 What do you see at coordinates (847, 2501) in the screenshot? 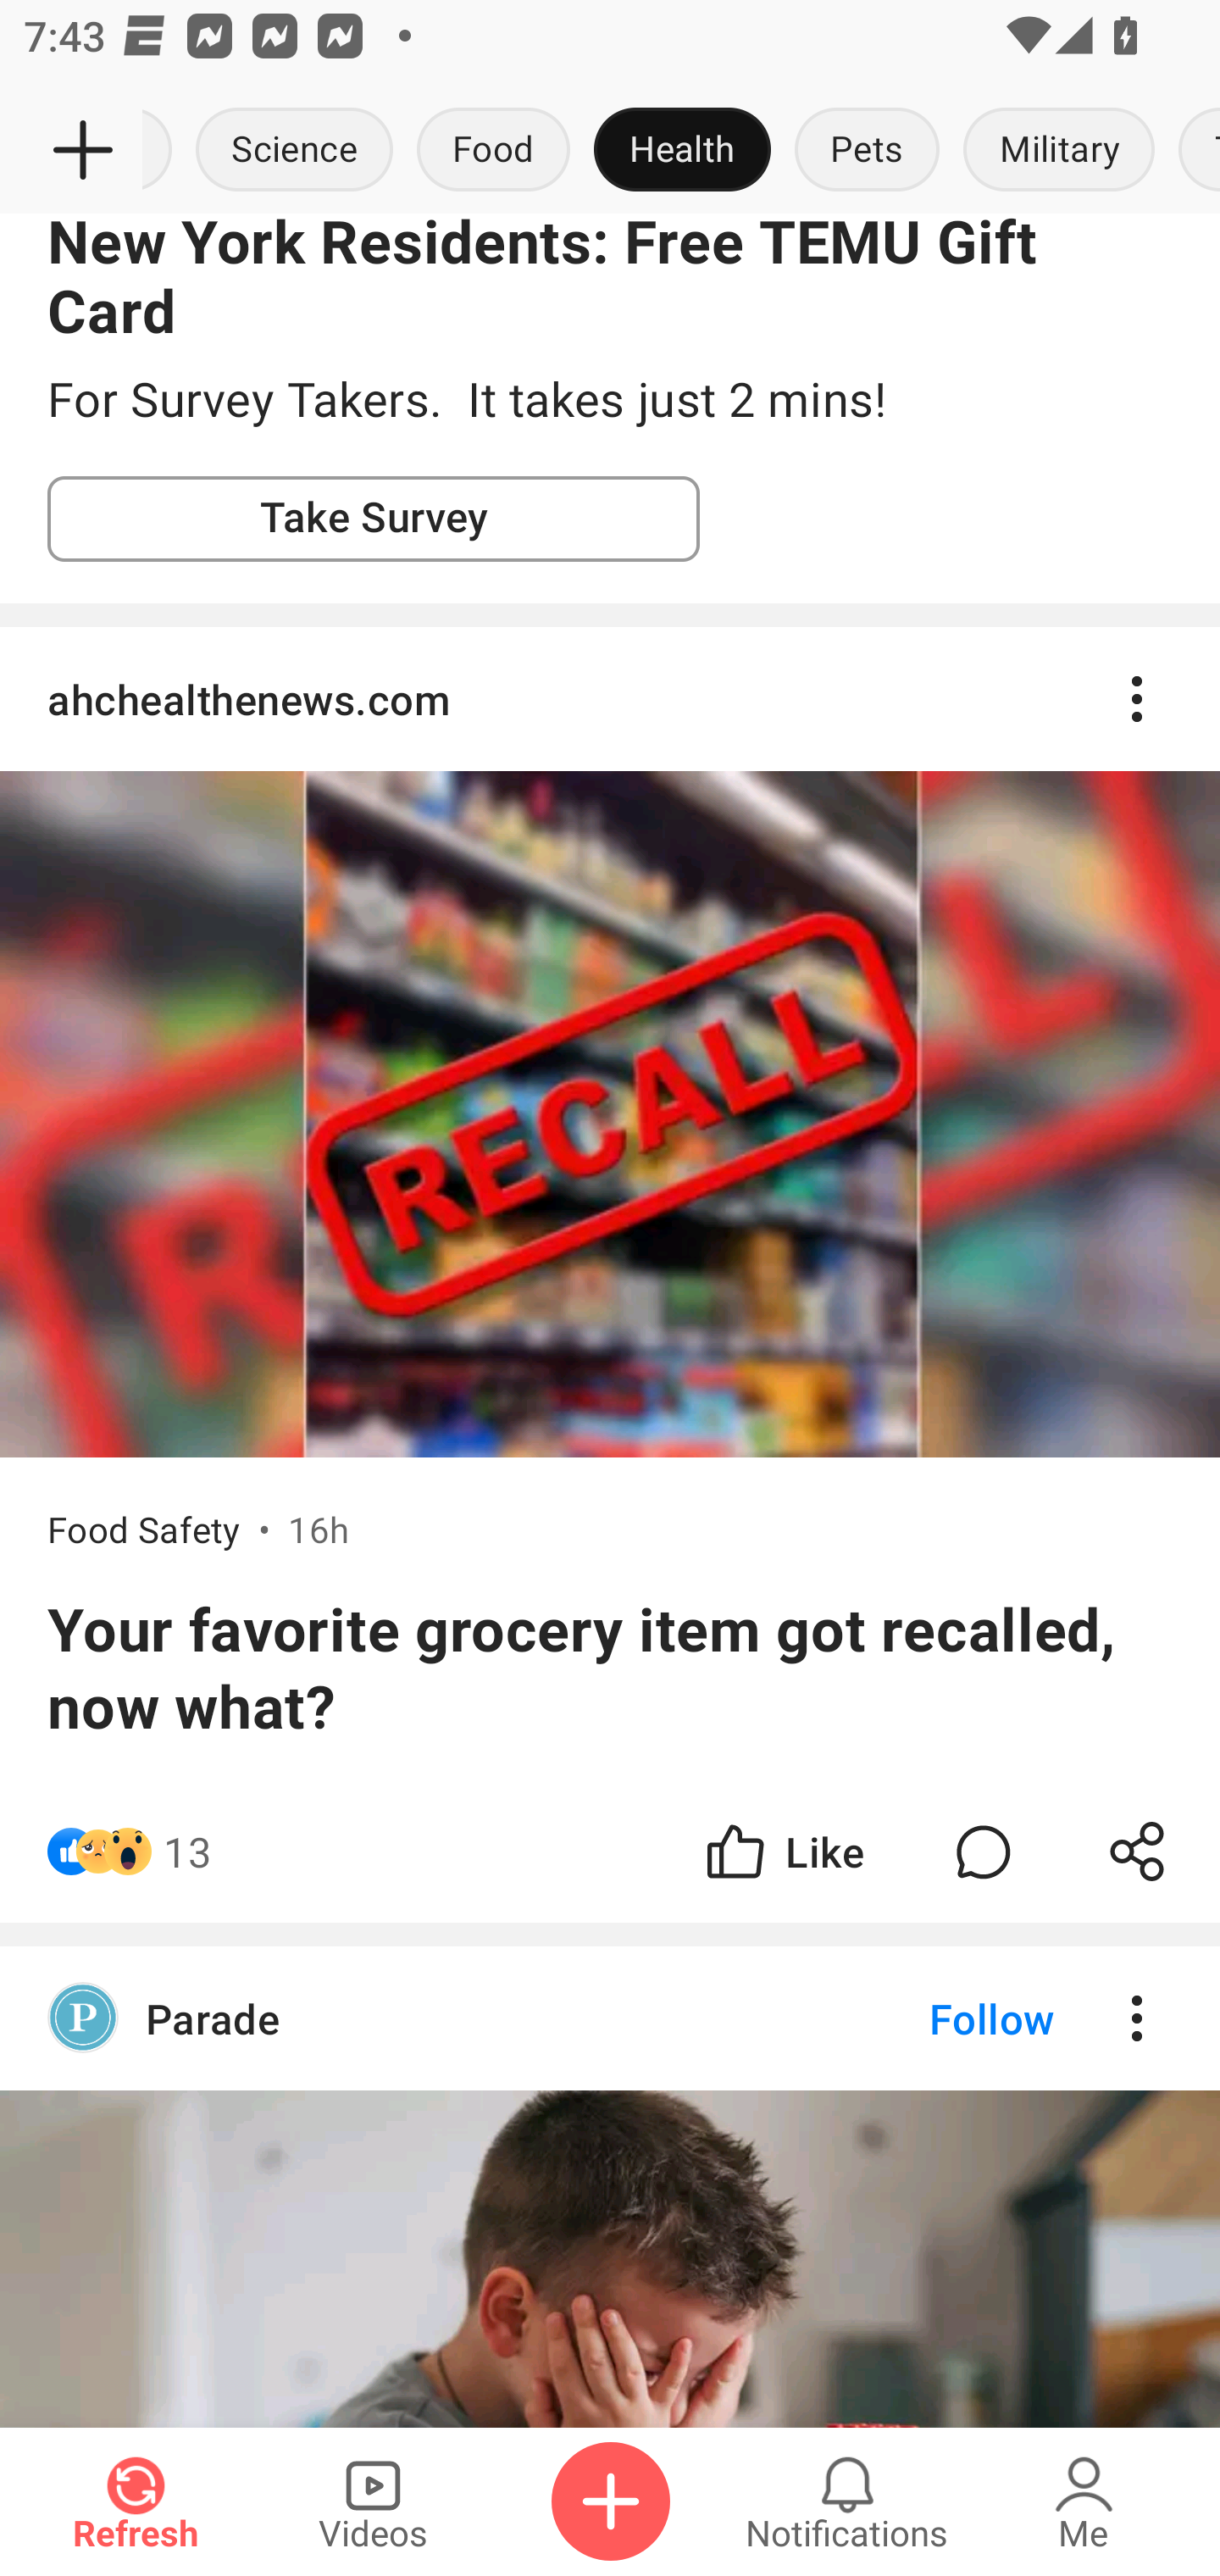
I see `Notifications` at bounding box center [847, 2501].